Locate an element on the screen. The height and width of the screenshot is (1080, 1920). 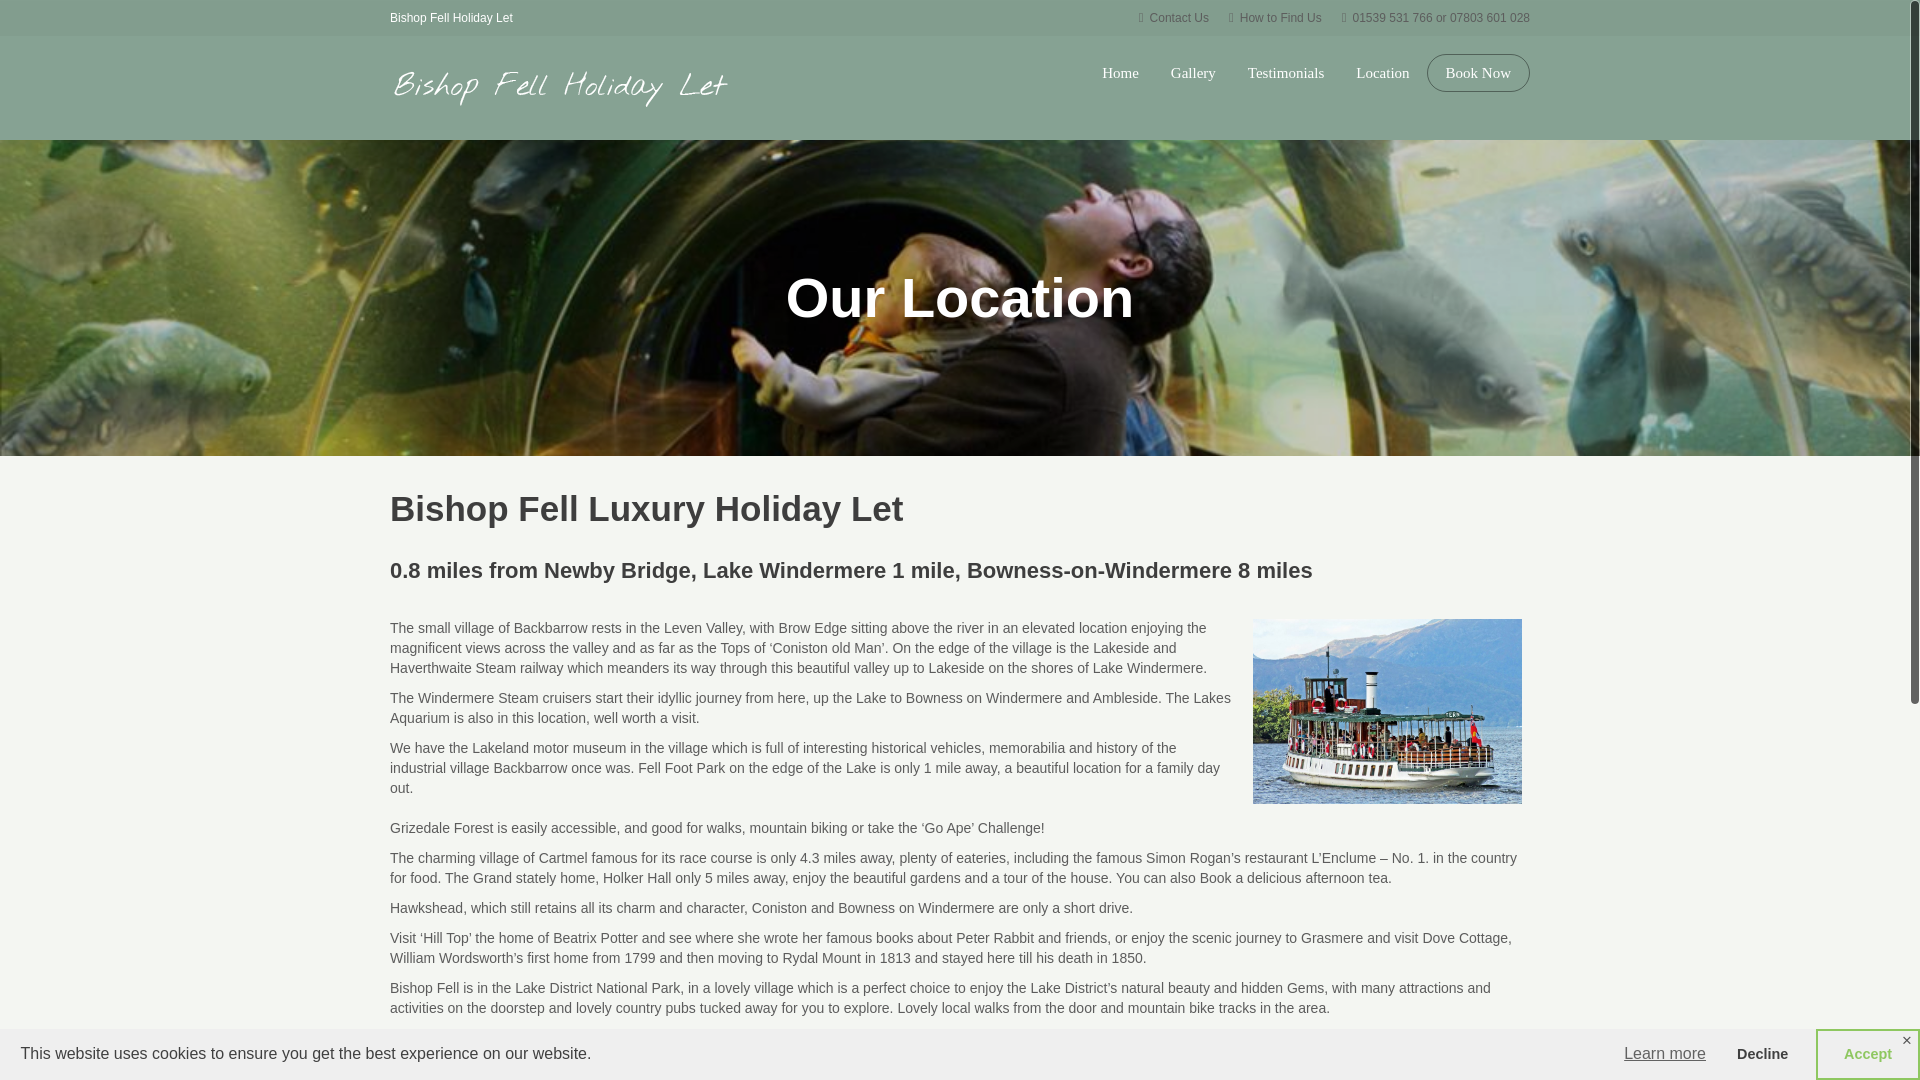
How to Find Us is located at coordinates (1275, 17).